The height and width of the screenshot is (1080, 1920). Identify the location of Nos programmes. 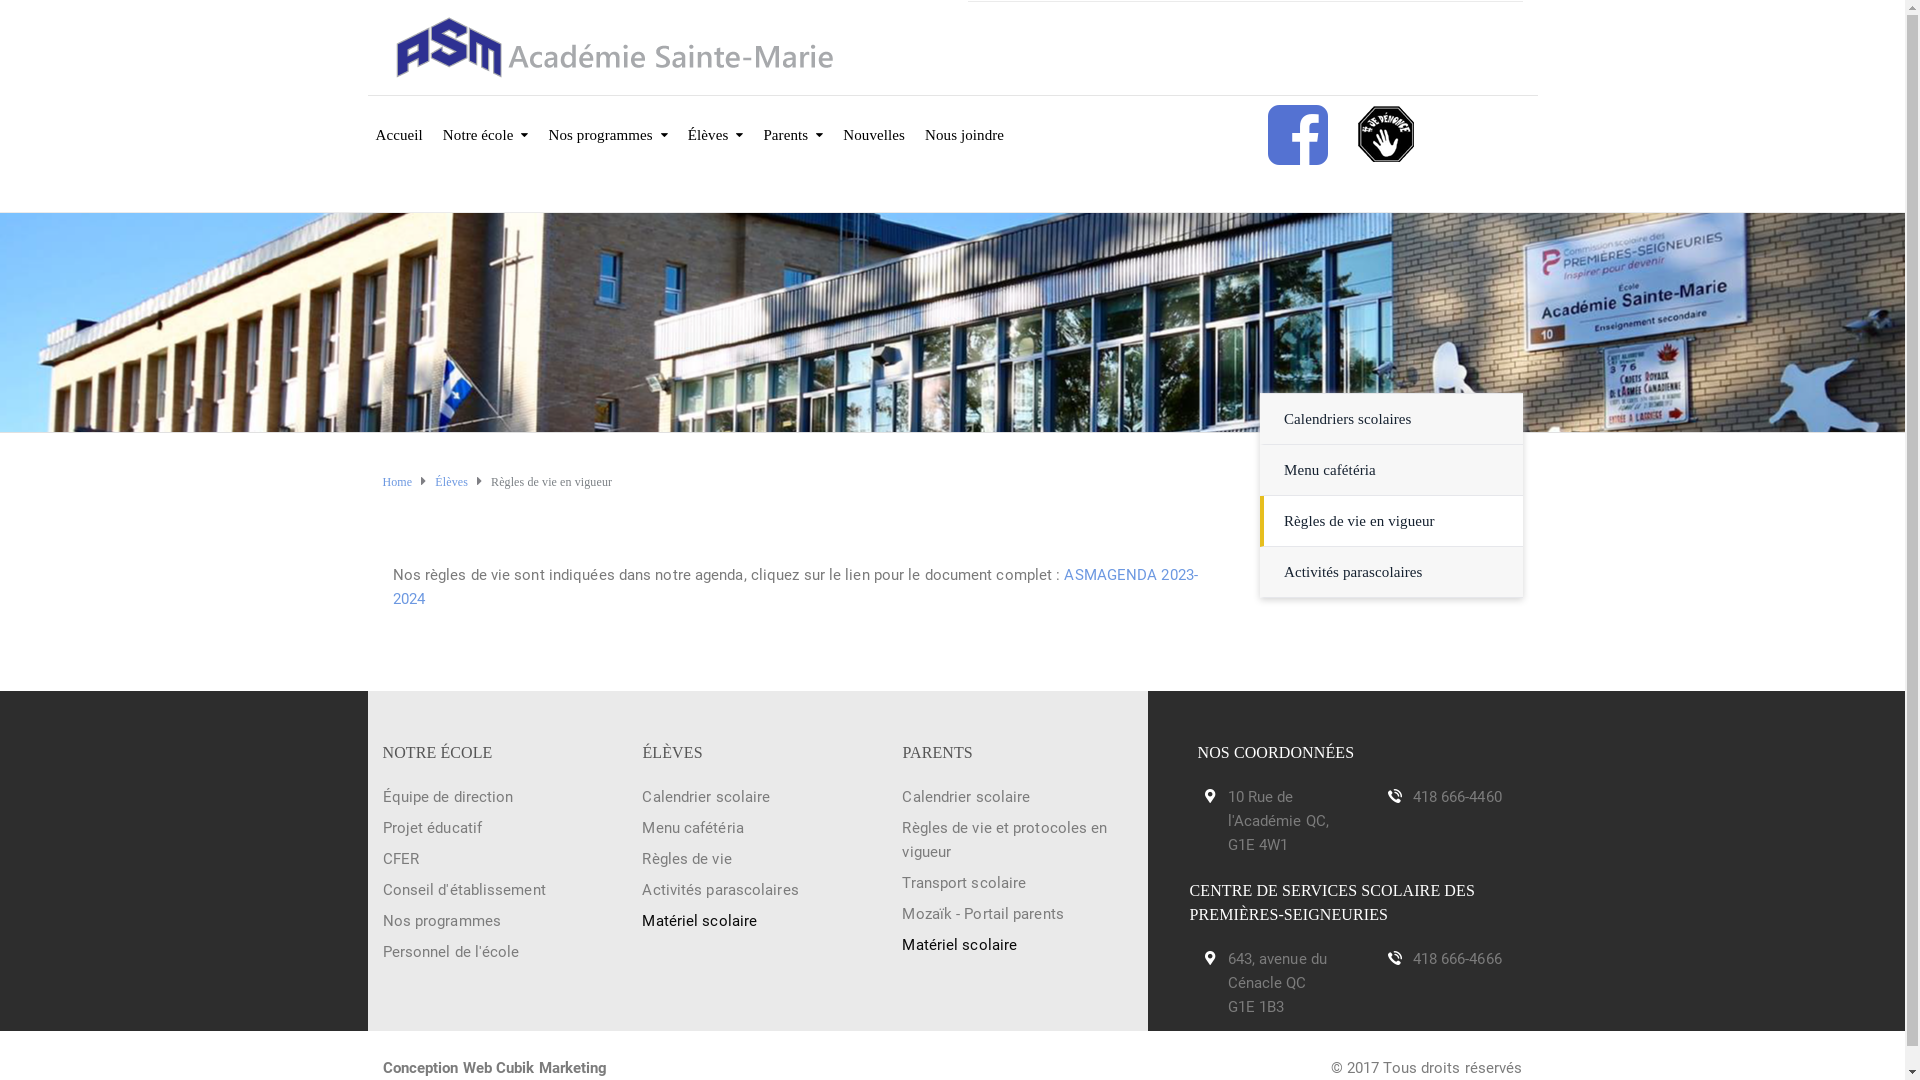
(441, 921).